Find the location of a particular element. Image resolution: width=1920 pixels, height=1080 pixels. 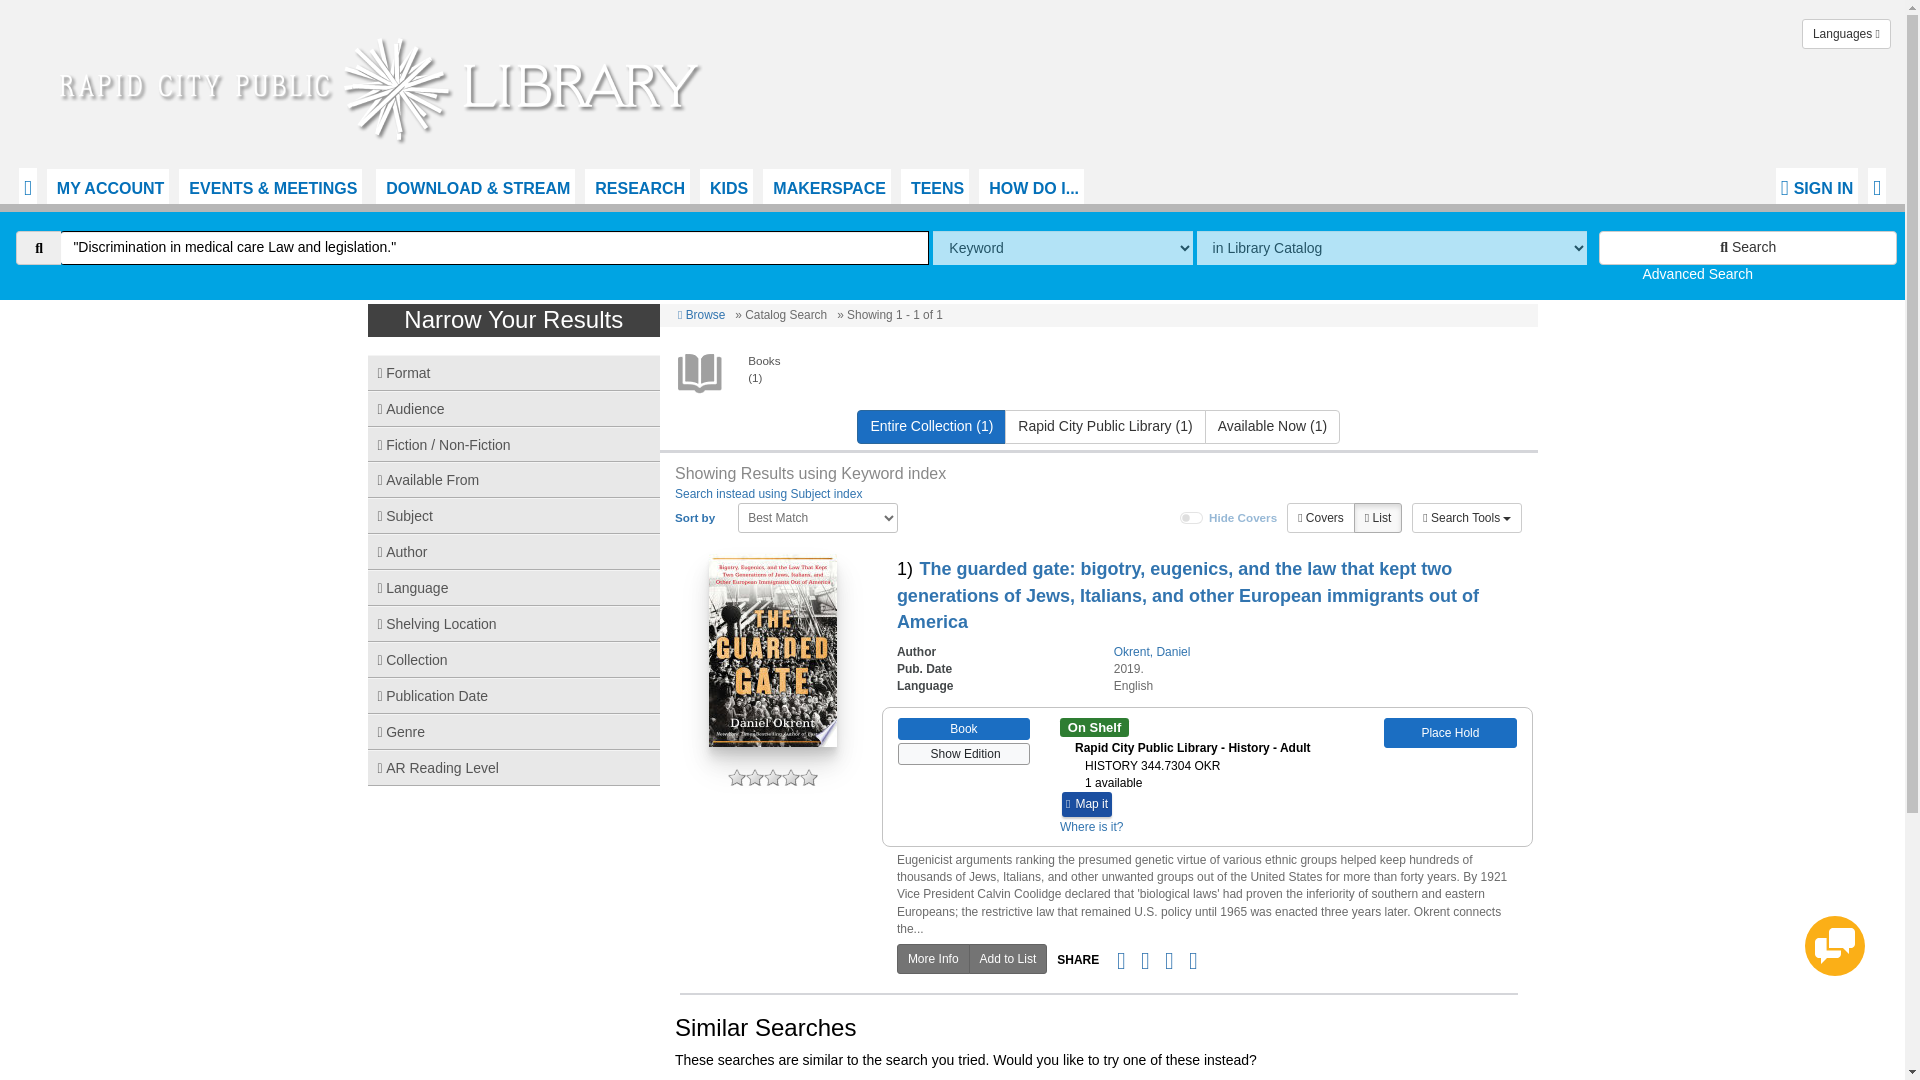

MAKERSPACE is located at coordinates (826, 186).